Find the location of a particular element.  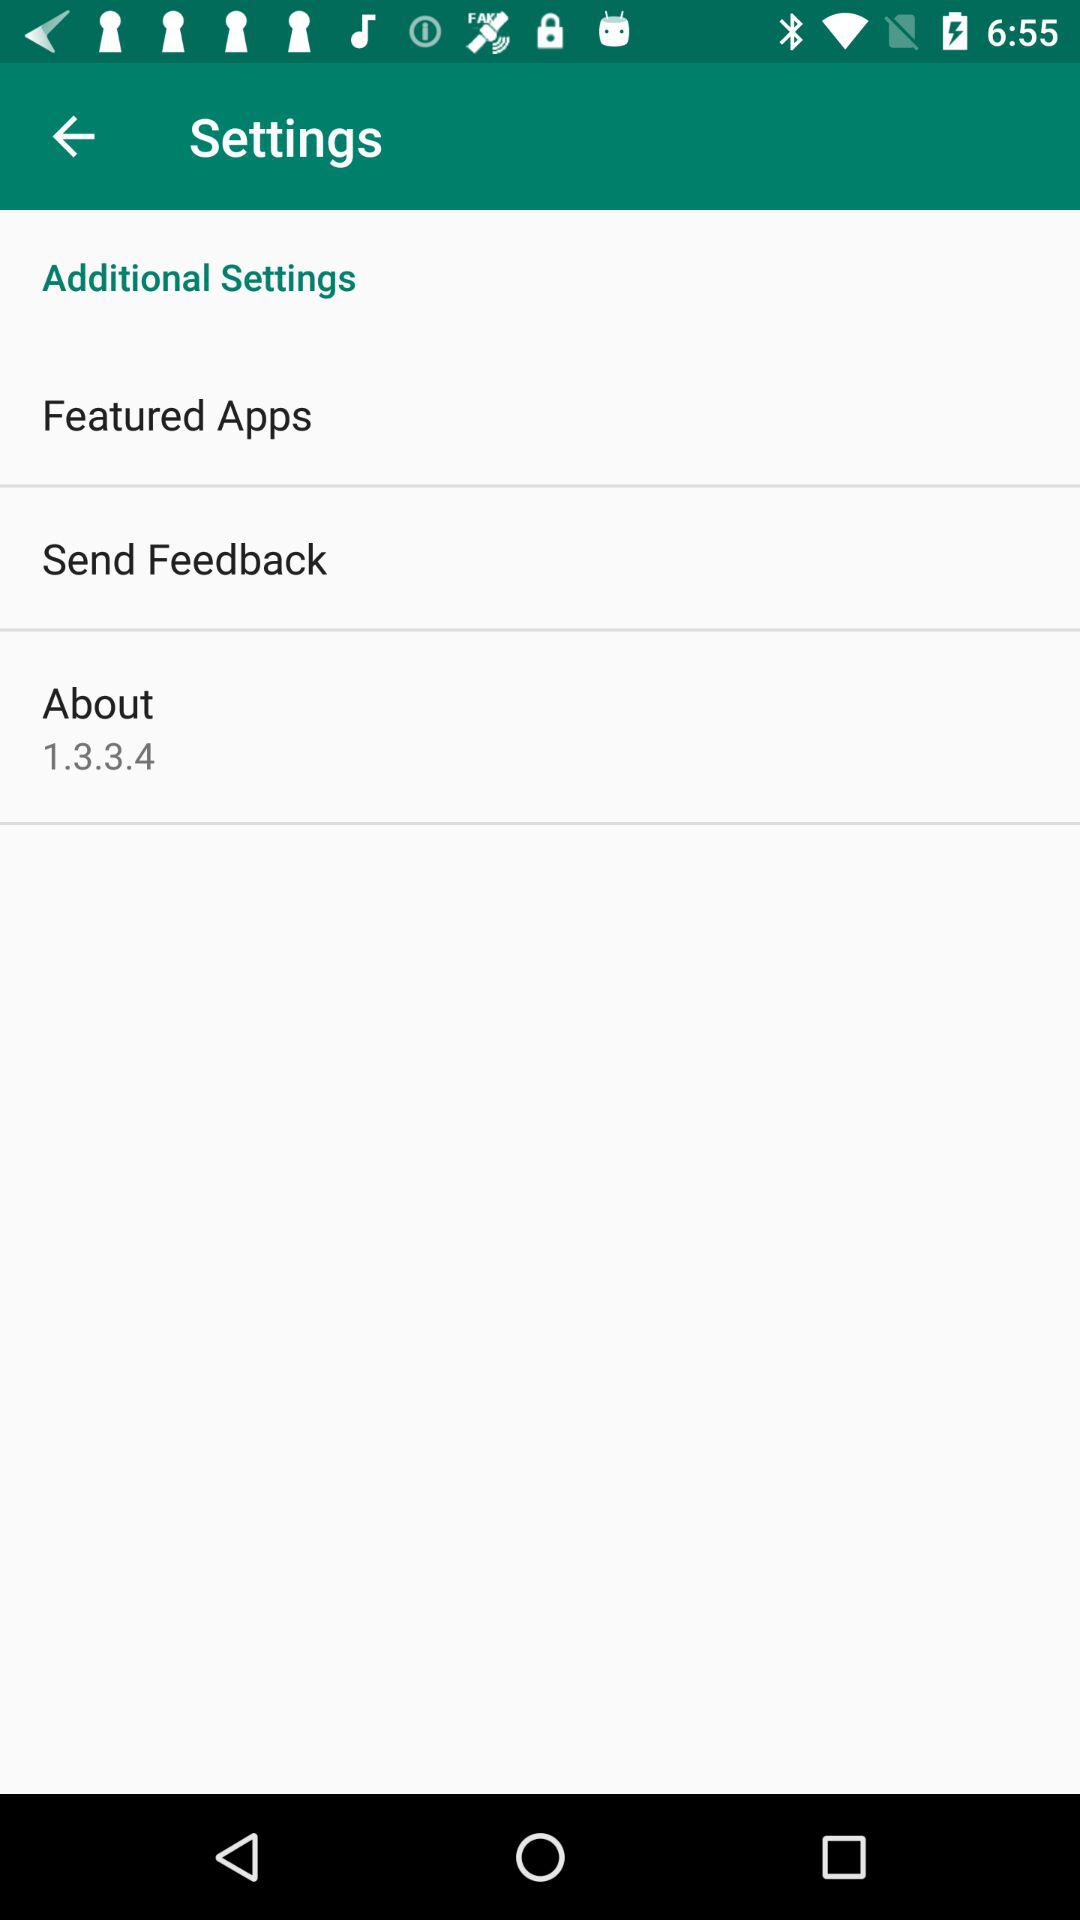

launch icon next to settings item is located at coordinates (73, 136).